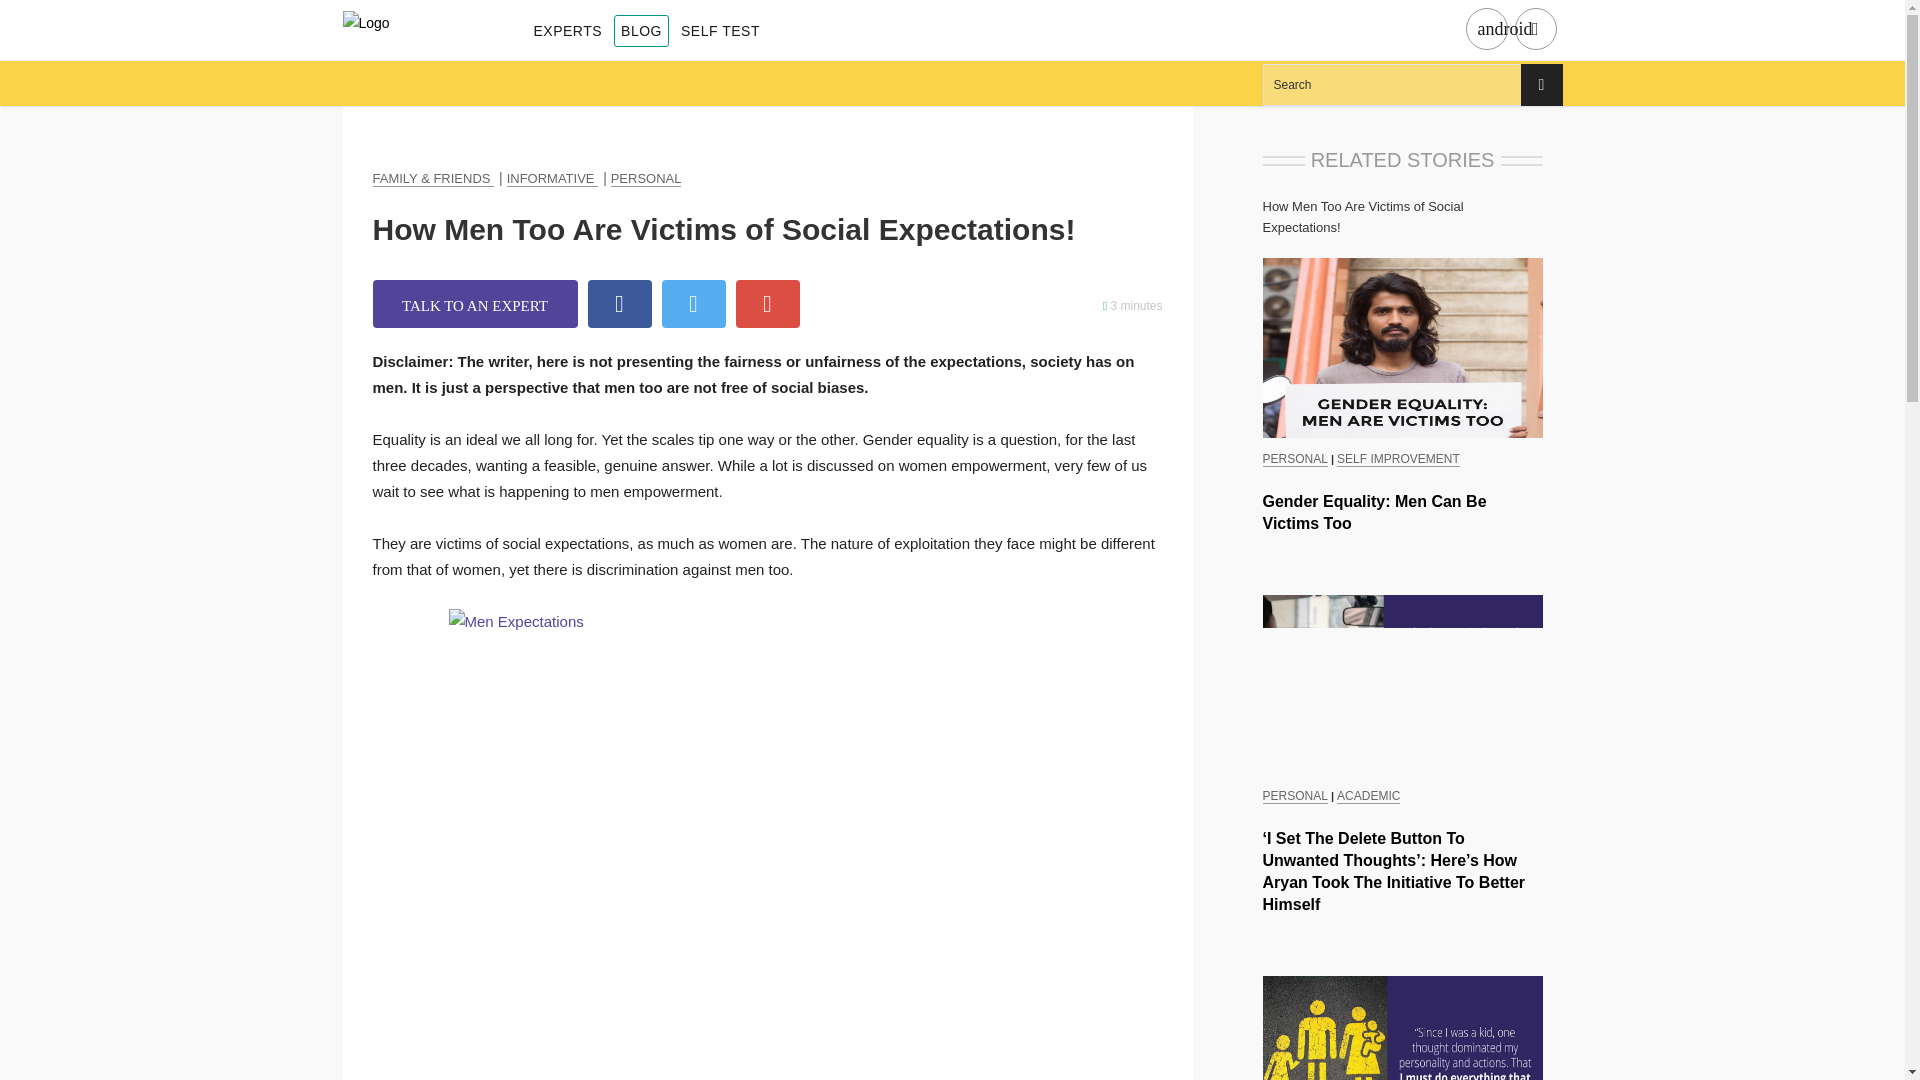 The width and height of the screenshot is (1920, 1080). What do you see at coordinates (1486, 30) in the screenshot?
I see `Get it on Play Store` at bounding box center [1486, 30].